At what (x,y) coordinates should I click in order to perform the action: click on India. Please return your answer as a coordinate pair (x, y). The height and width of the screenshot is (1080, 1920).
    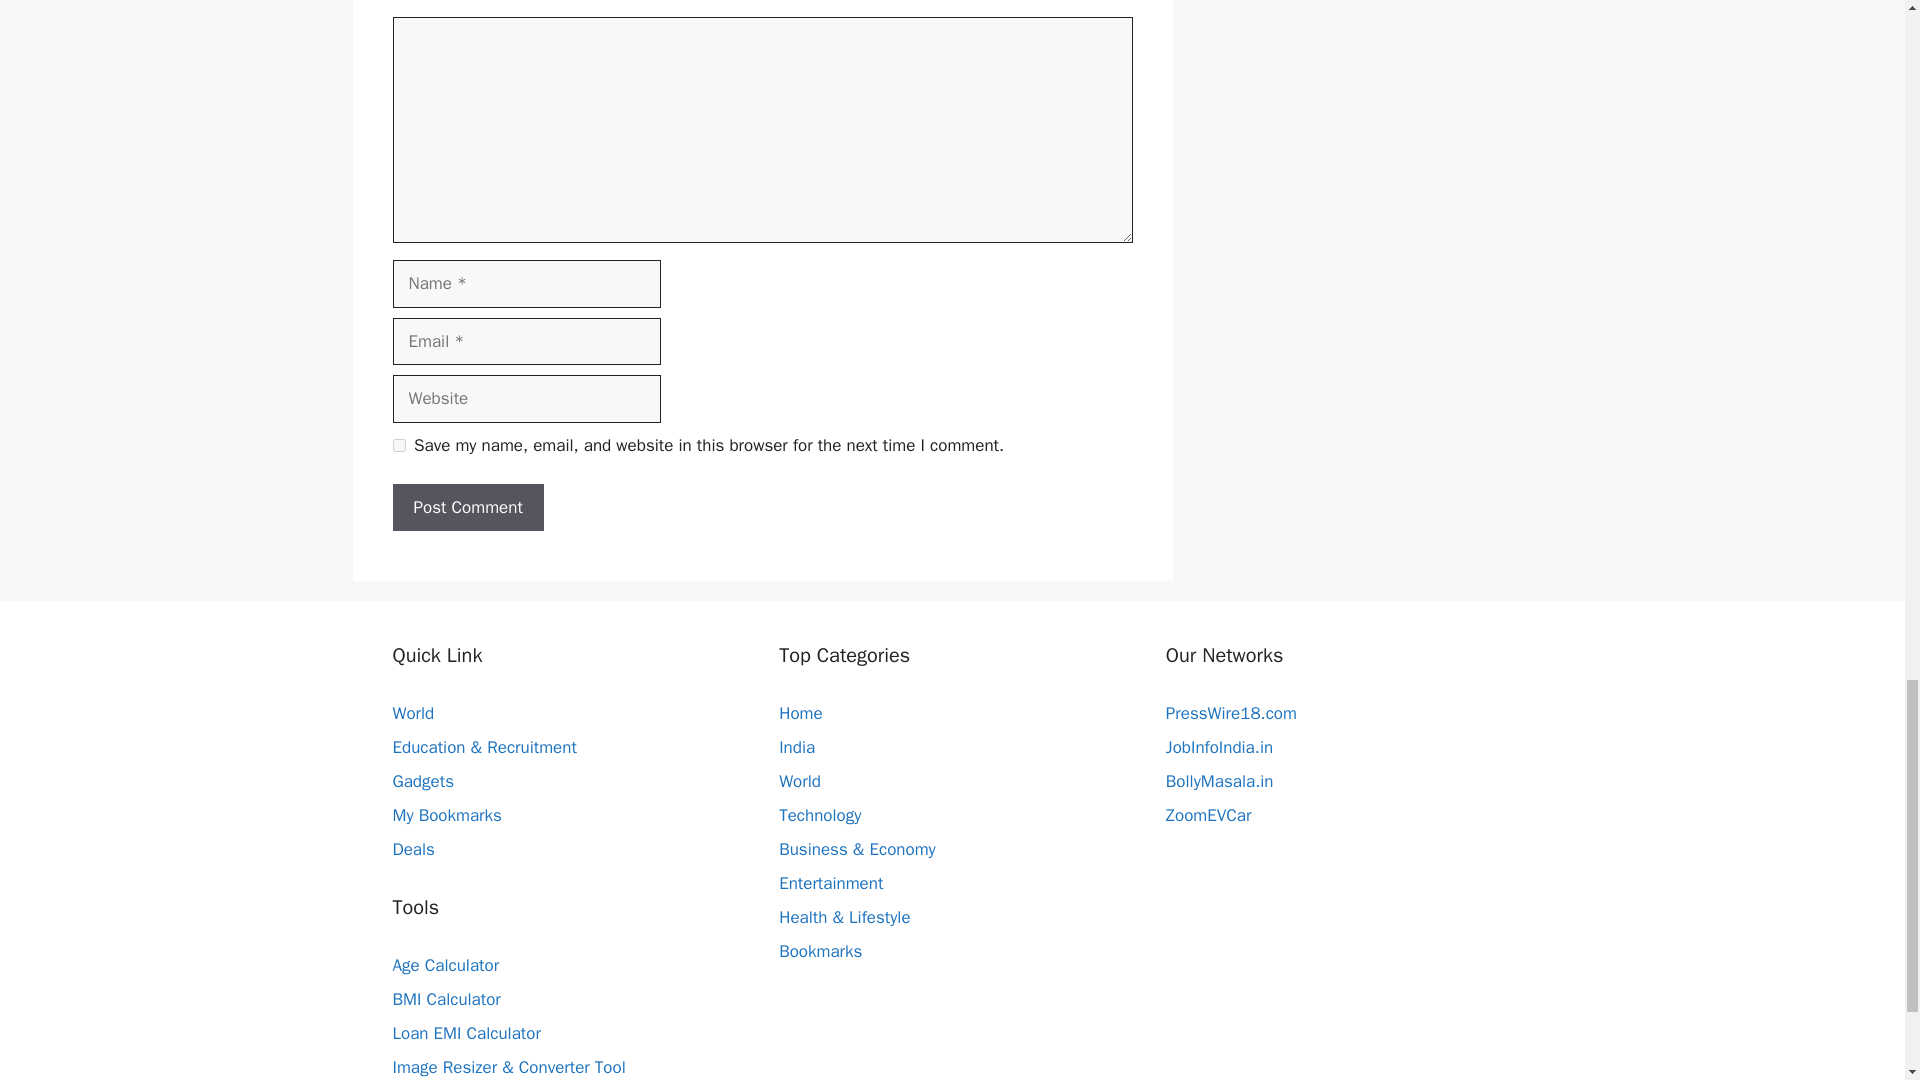
    Looking at the image, I should click on (796, 747).